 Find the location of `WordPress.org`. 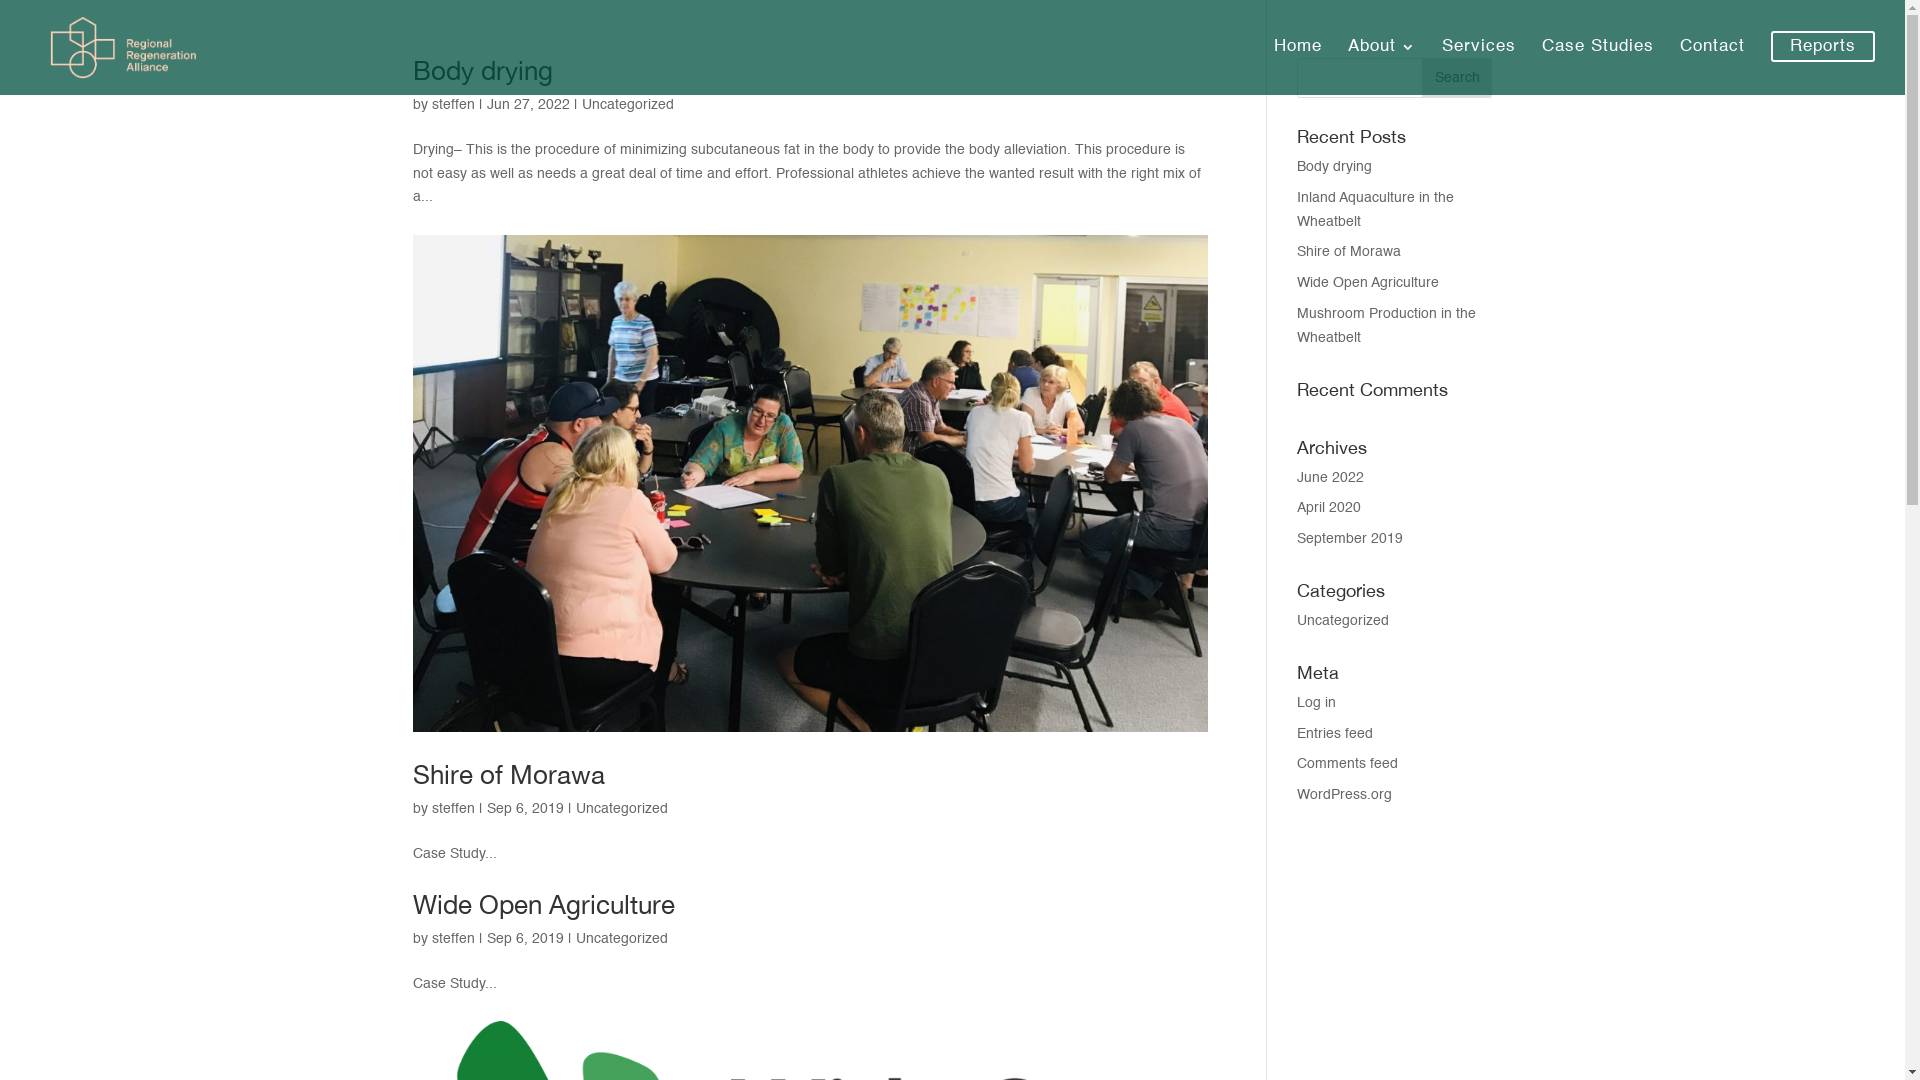

WordPress.org is located at coordinates (1344, 795).